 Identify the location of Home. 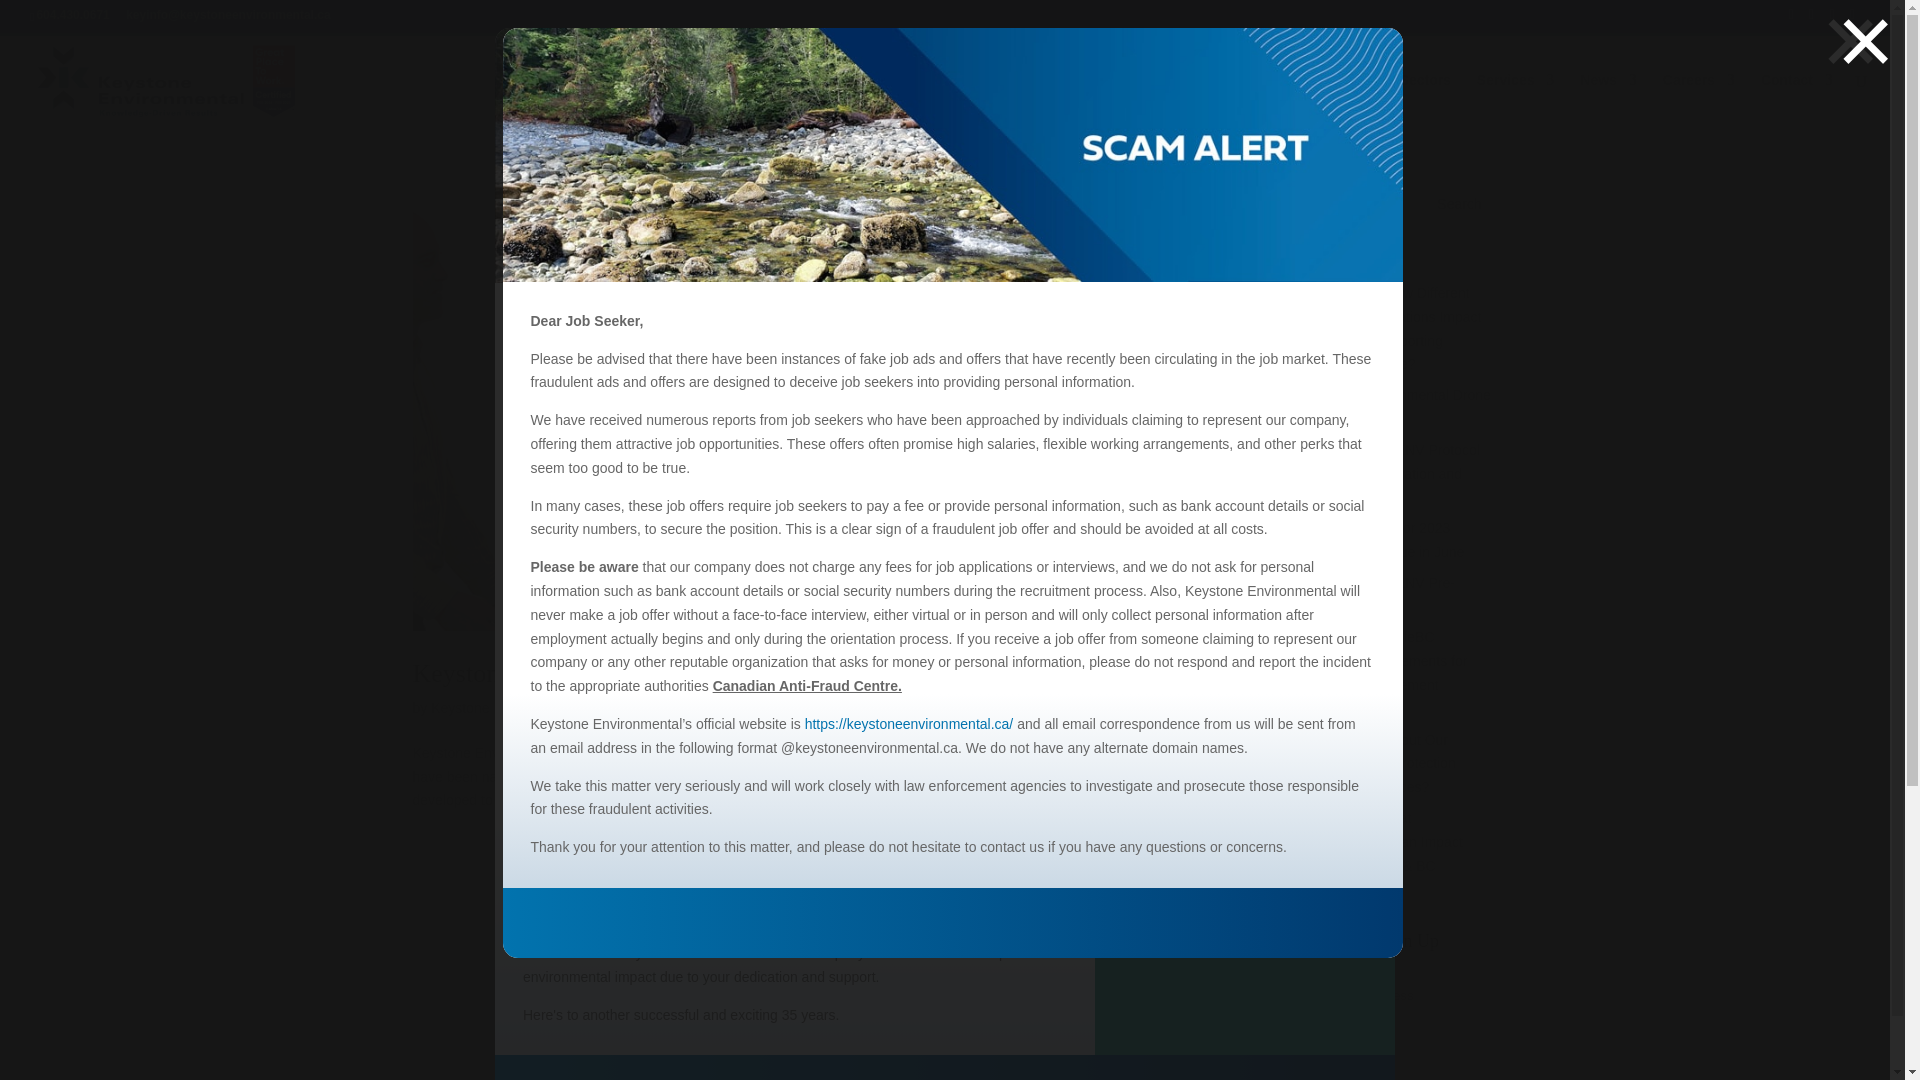
(1226, 99).